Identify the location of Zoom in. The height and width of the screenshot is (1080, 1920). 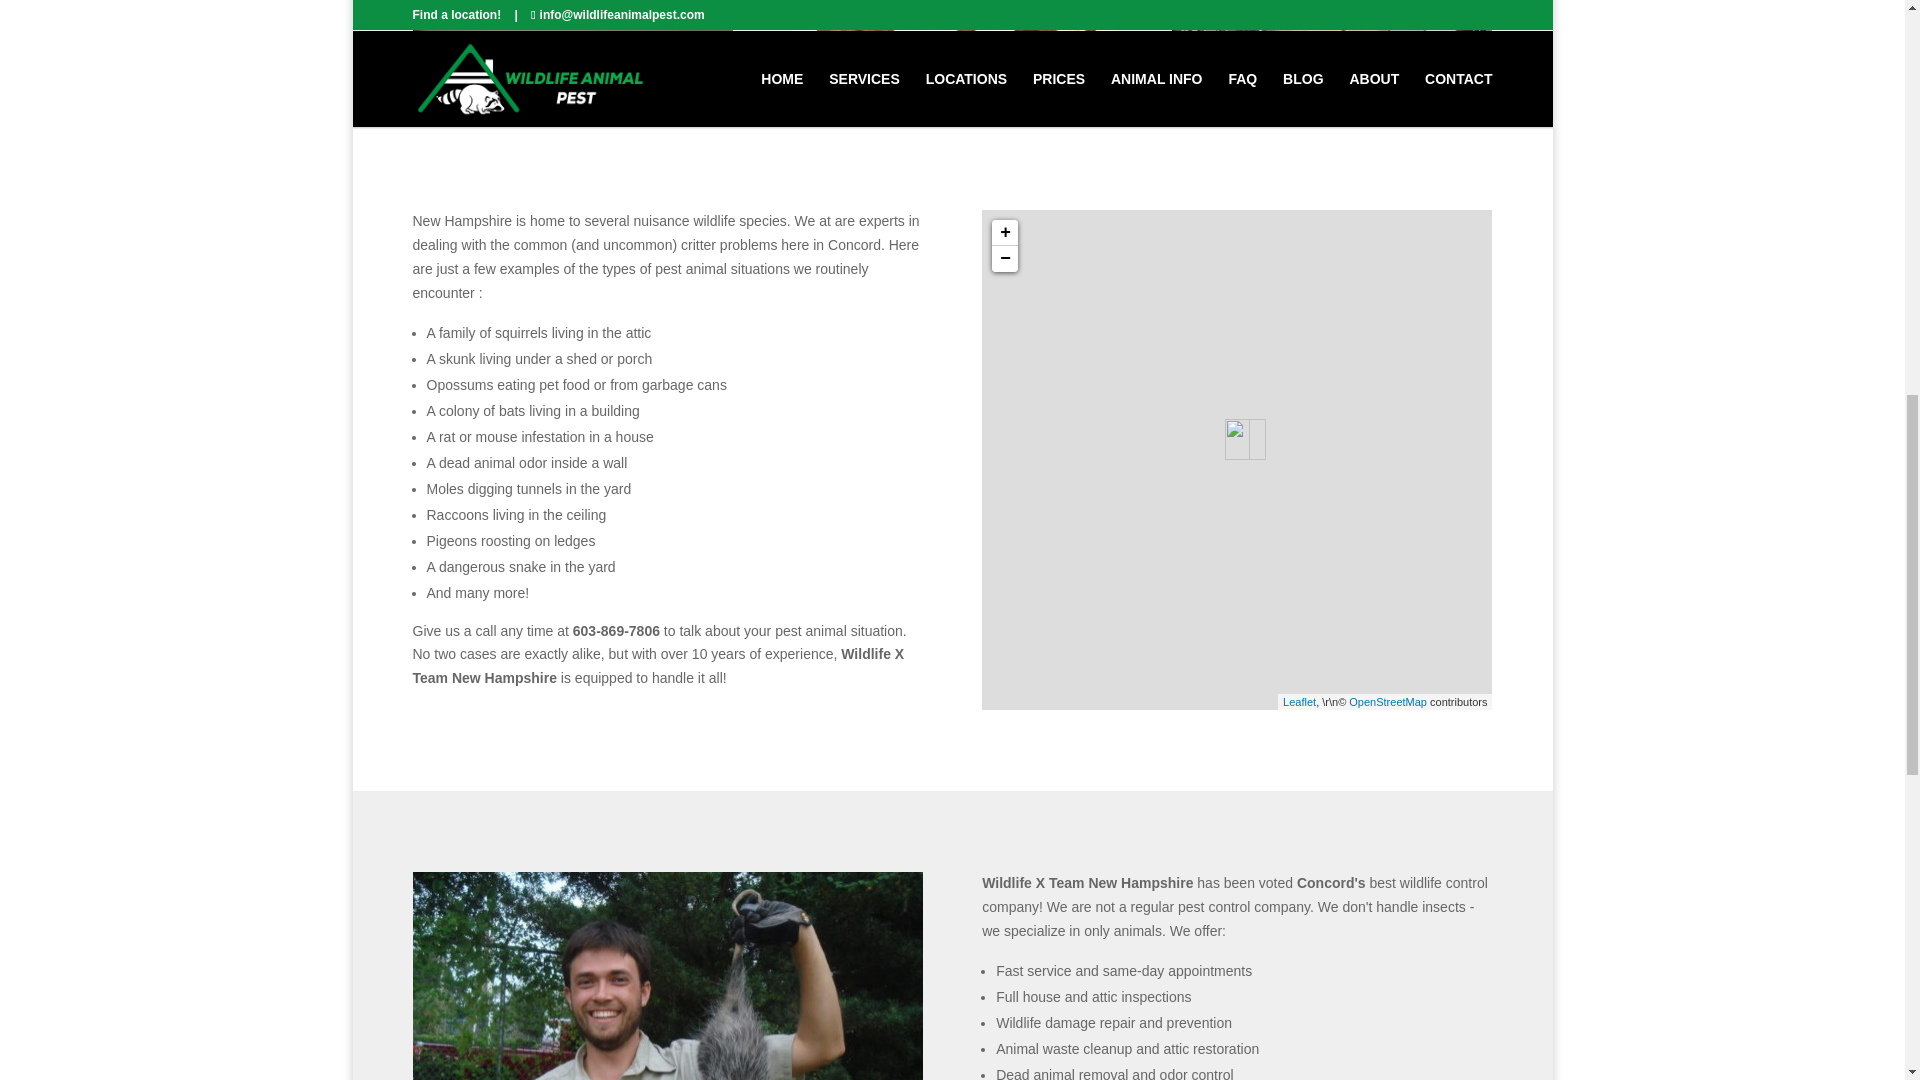
(1004, 233).